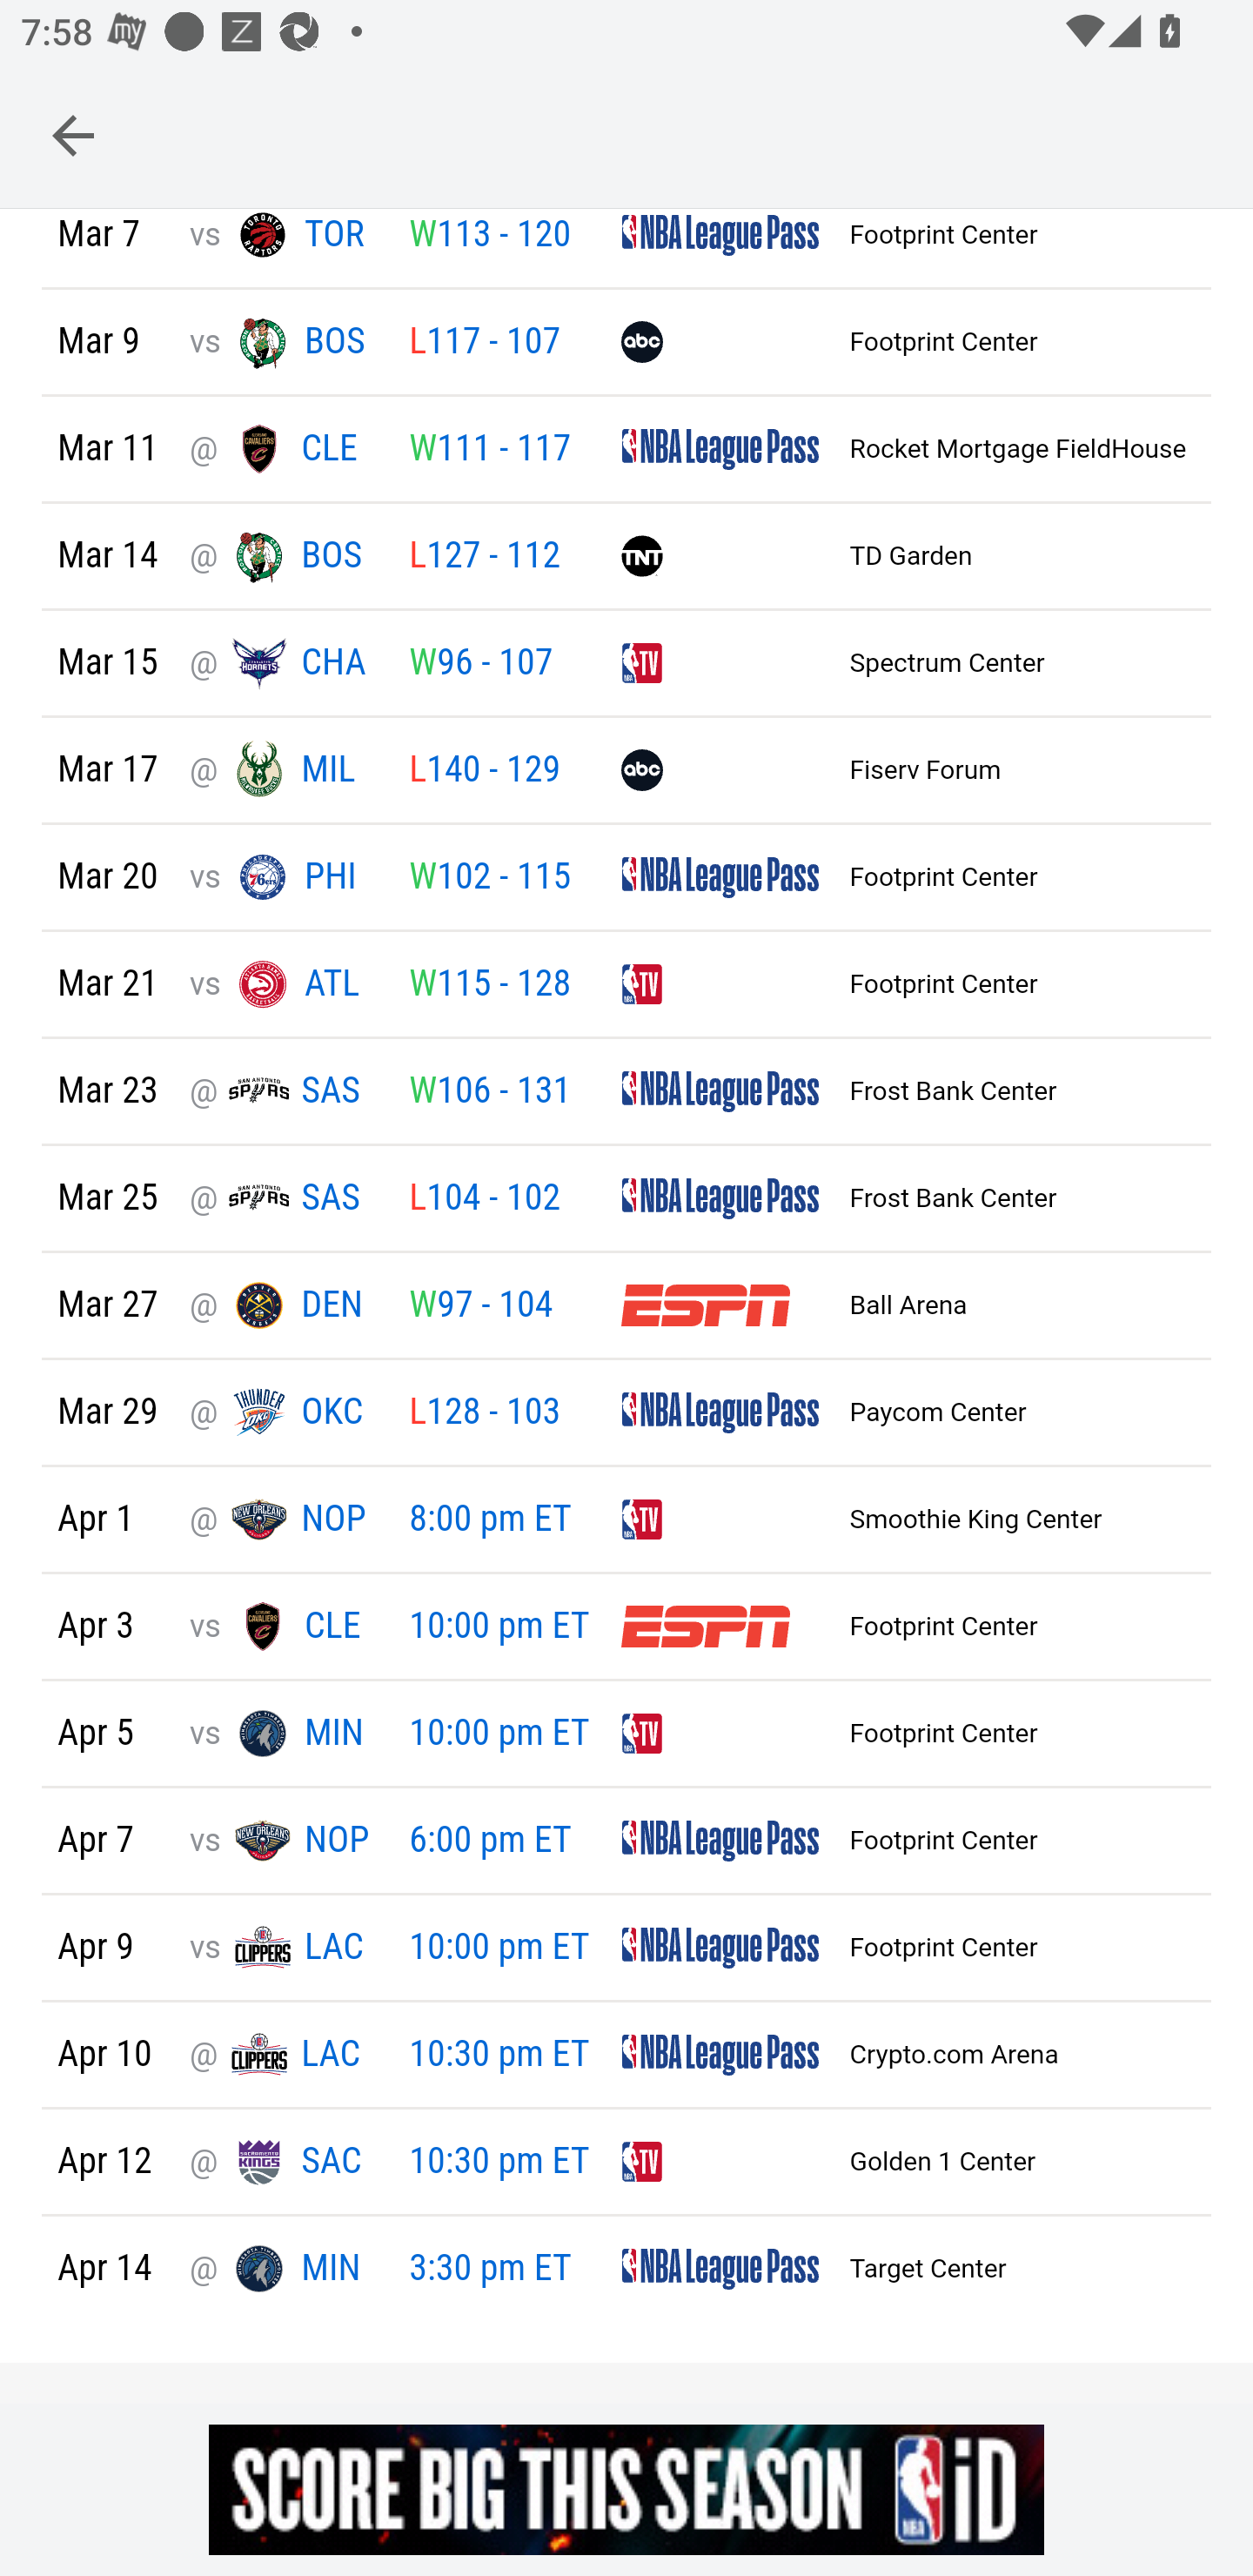  I want to click on @ NOP Logo NOP @ NOP Logo NOP, so click(283, 1520).